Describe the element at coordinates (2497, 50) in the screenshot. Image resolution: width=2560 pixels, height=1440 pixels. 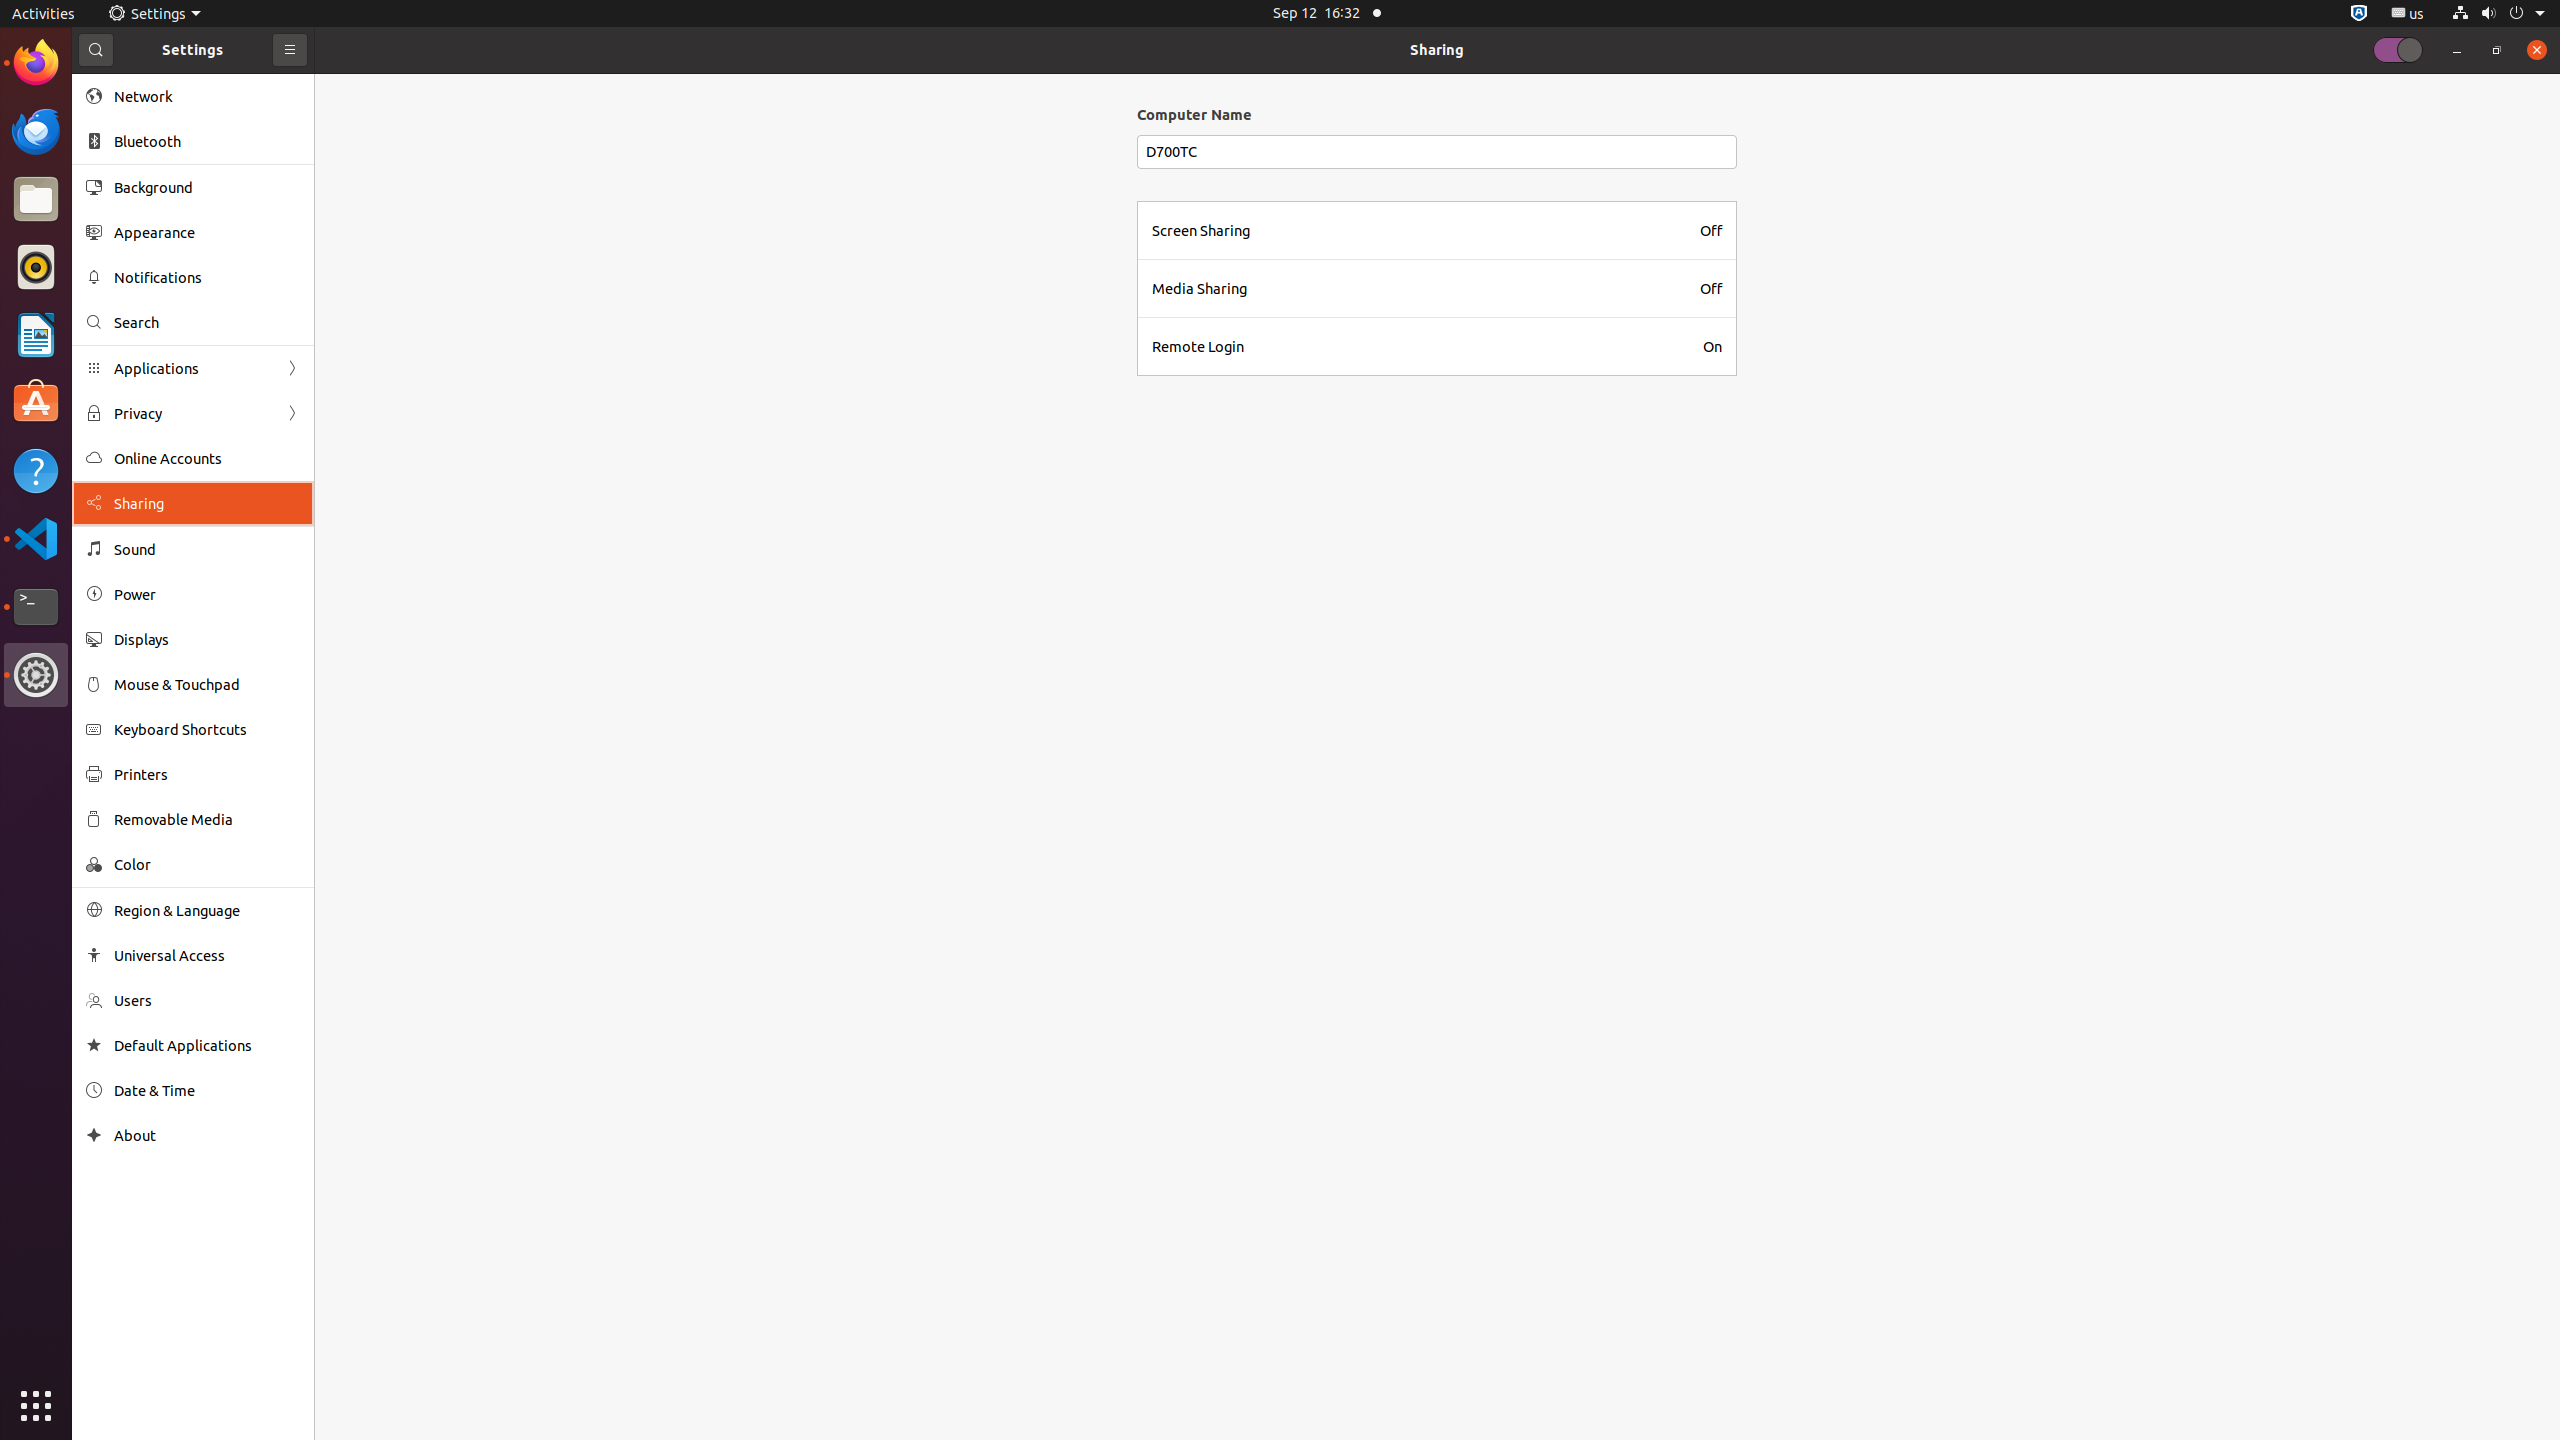
I see `Restore` at that location.